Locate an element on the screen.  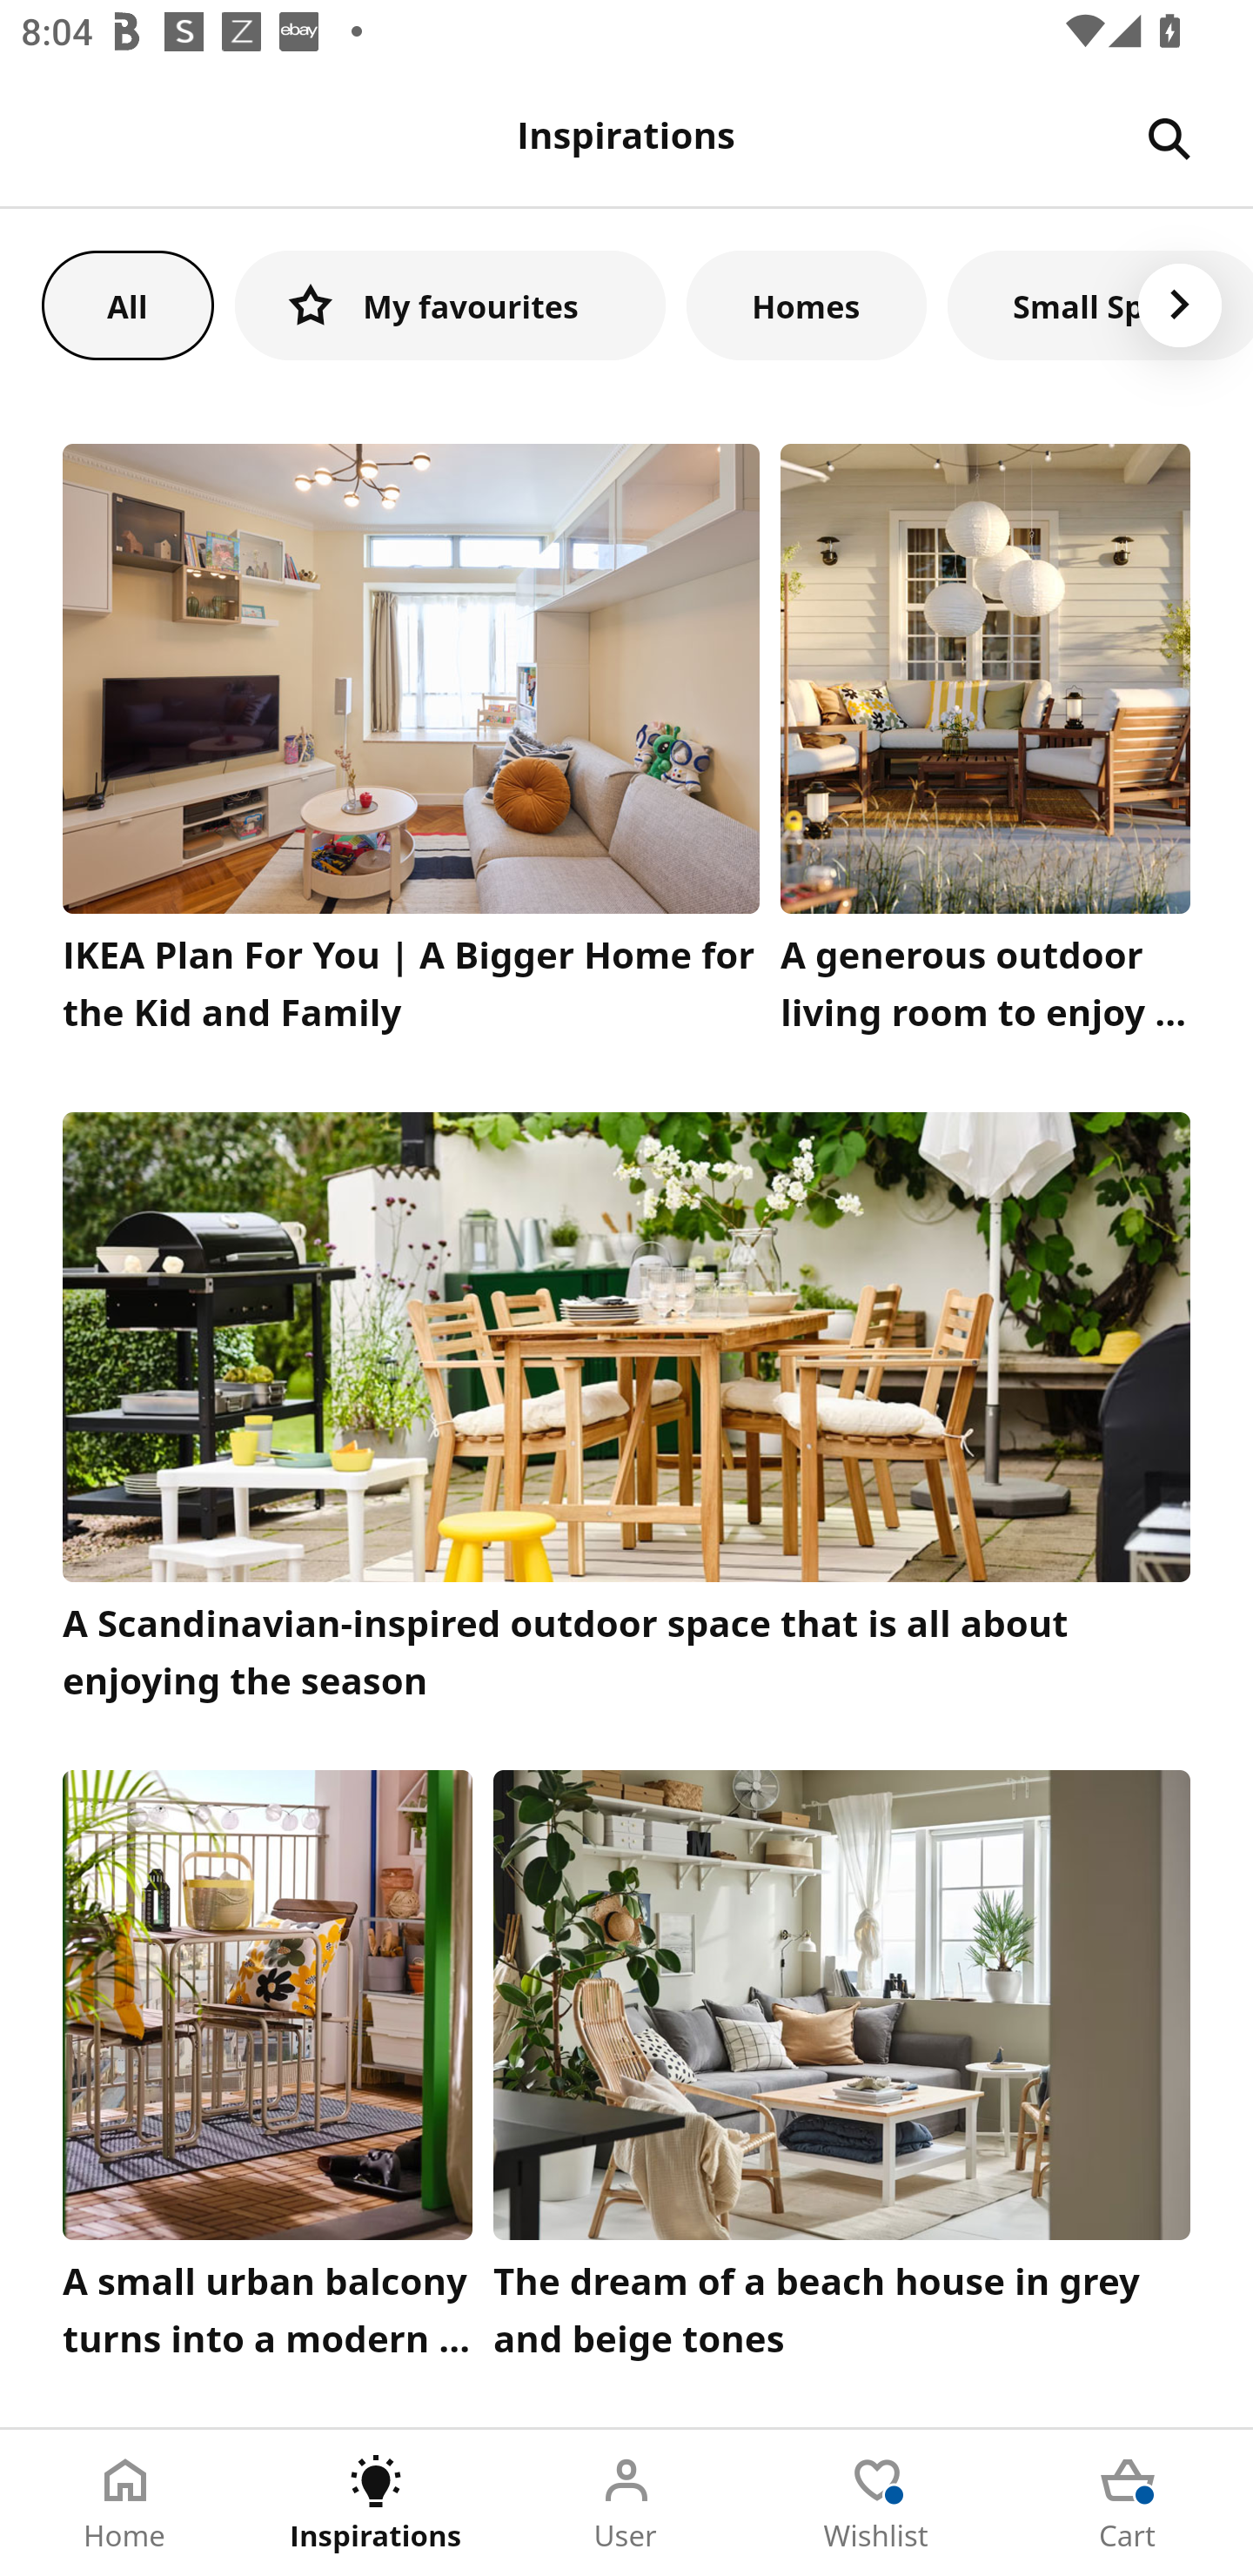
Cart
Tab 5 of 5 is located at coordinates (1128, 2503).